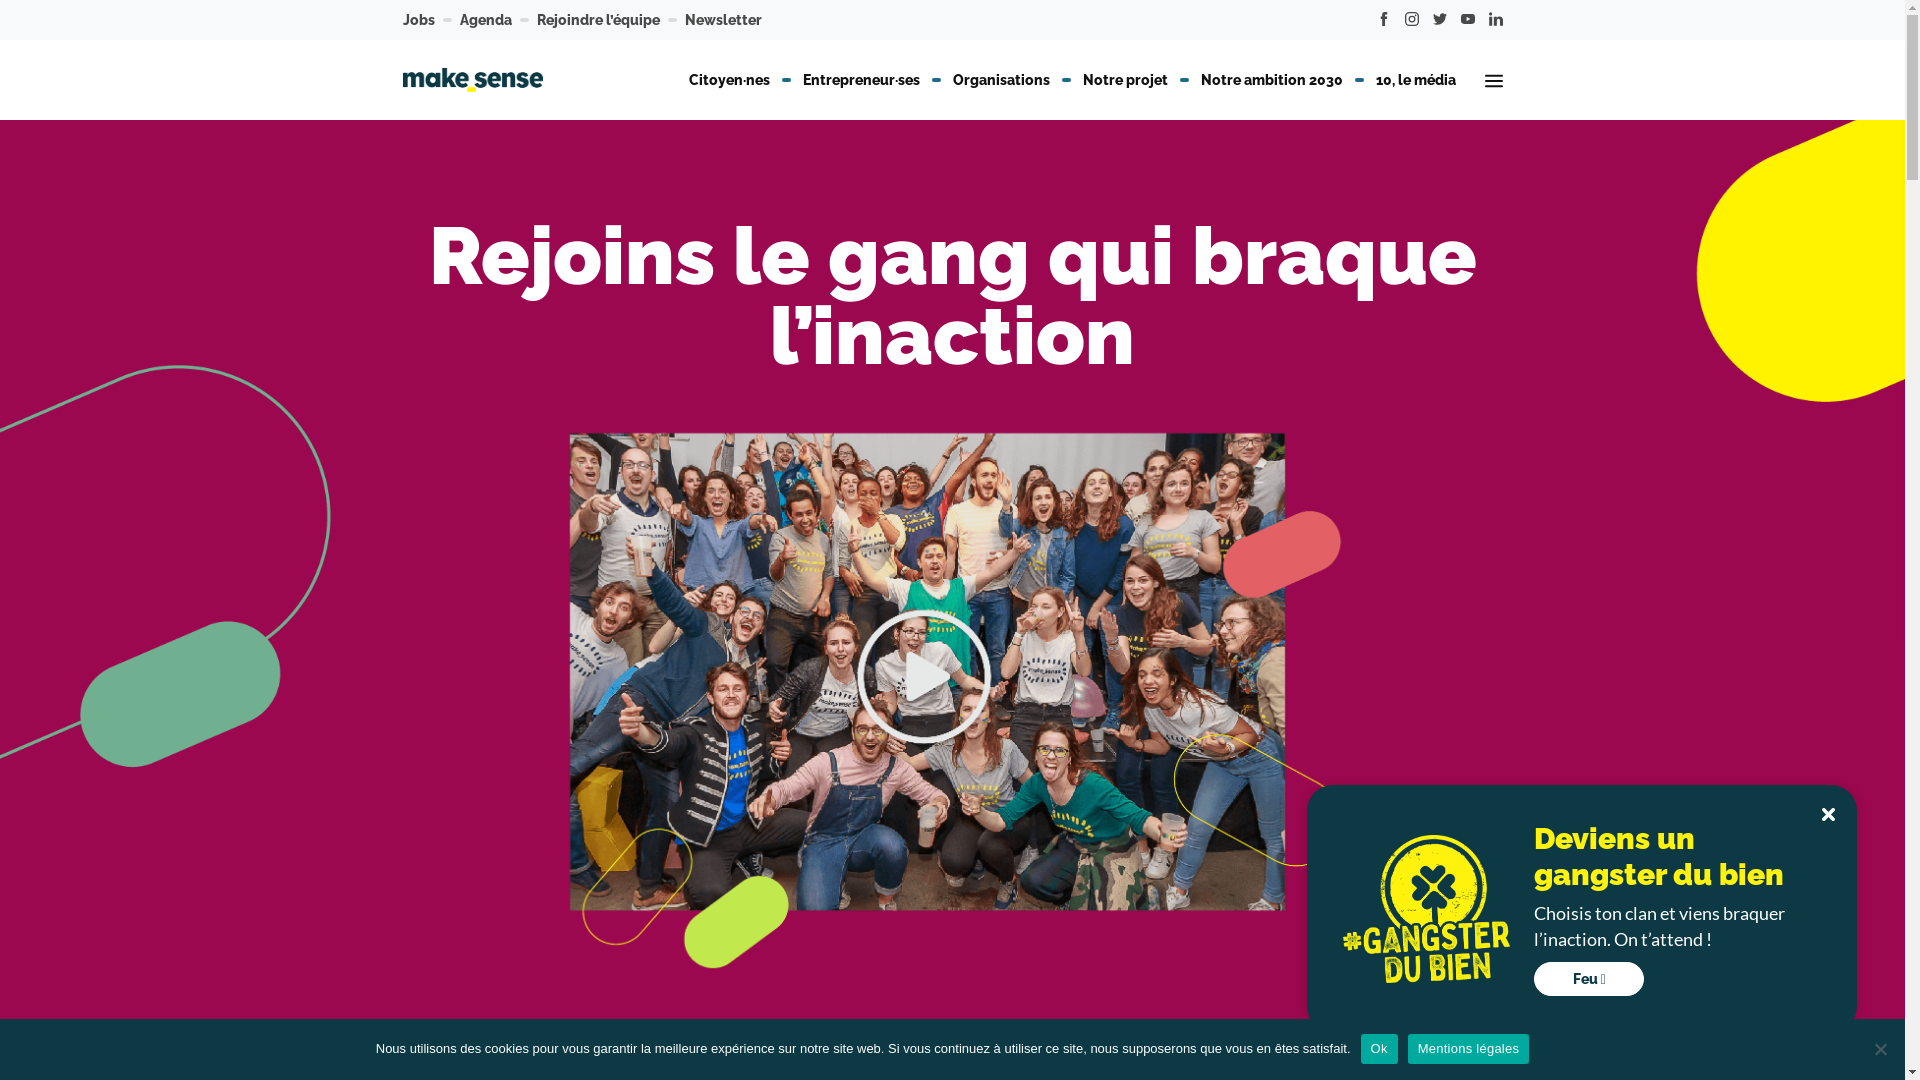 The image size is (1920, 1080). I want to click on Ok, so click(1380, 1049).